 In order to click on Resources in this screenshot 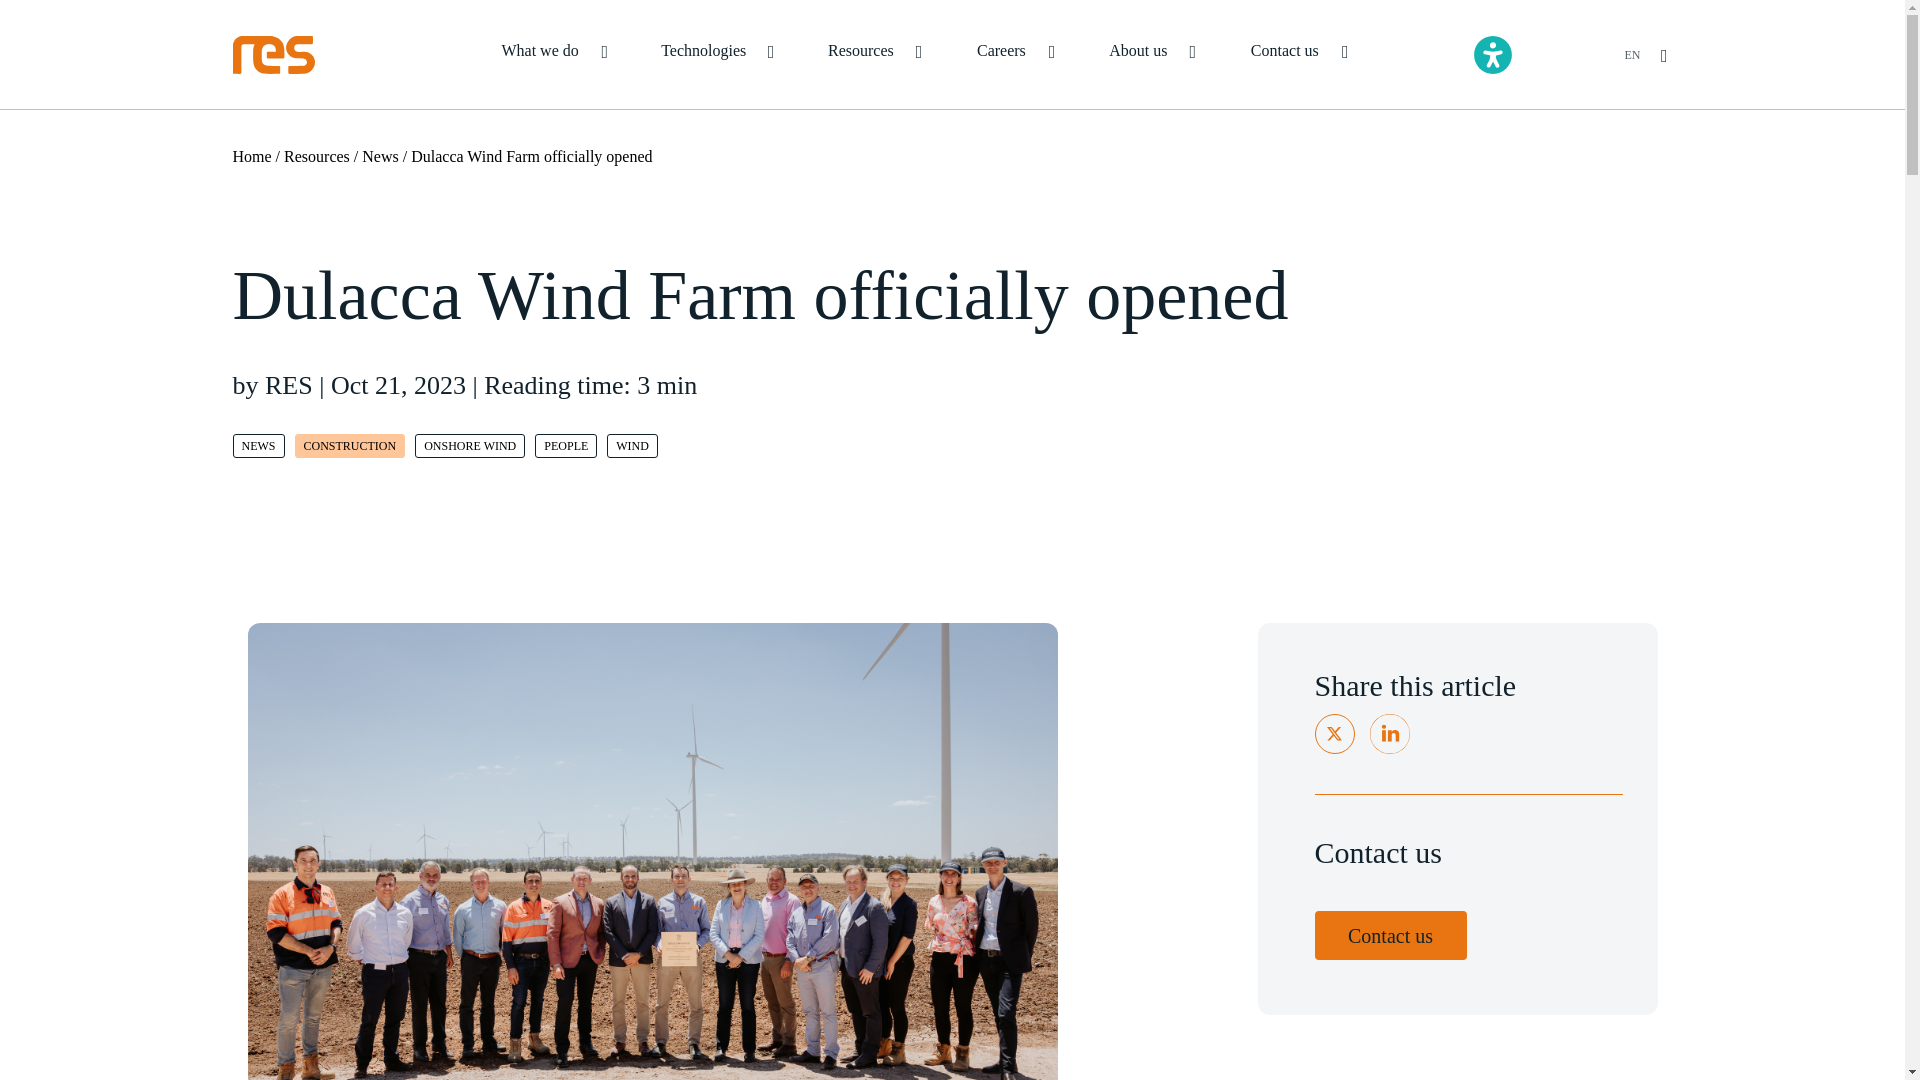, I will do `click(873, 56)`.